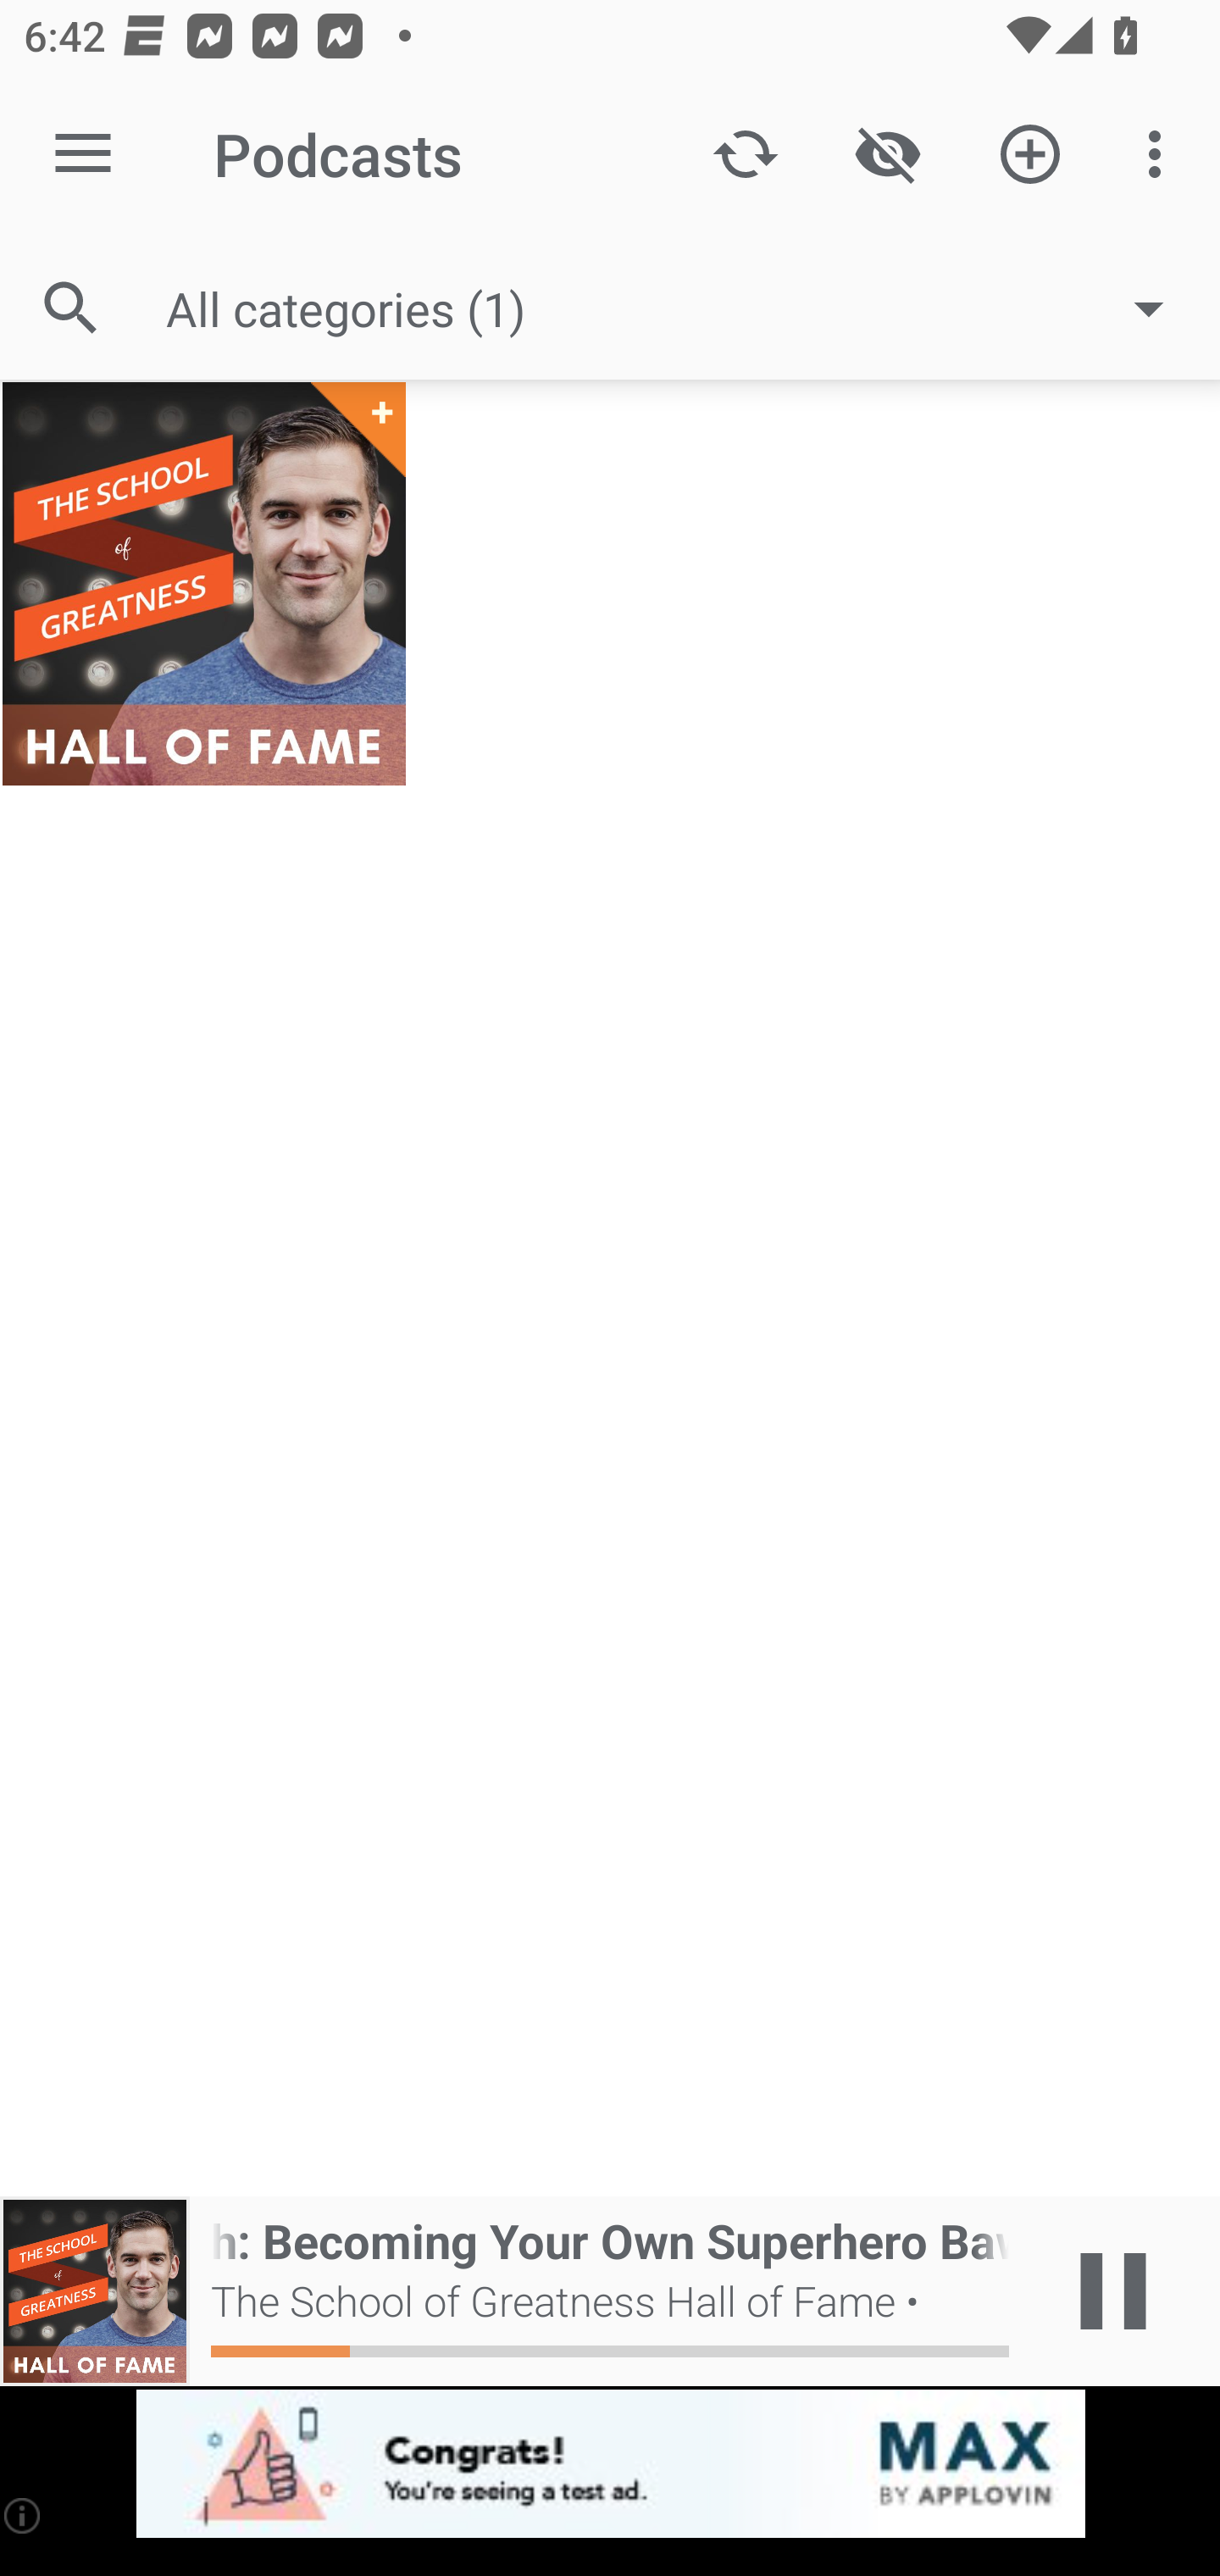  What do you see at coordinates (1113, 2291) in the screenshot?
I see `Play / Pause` at bounding box center [1113, 2291].